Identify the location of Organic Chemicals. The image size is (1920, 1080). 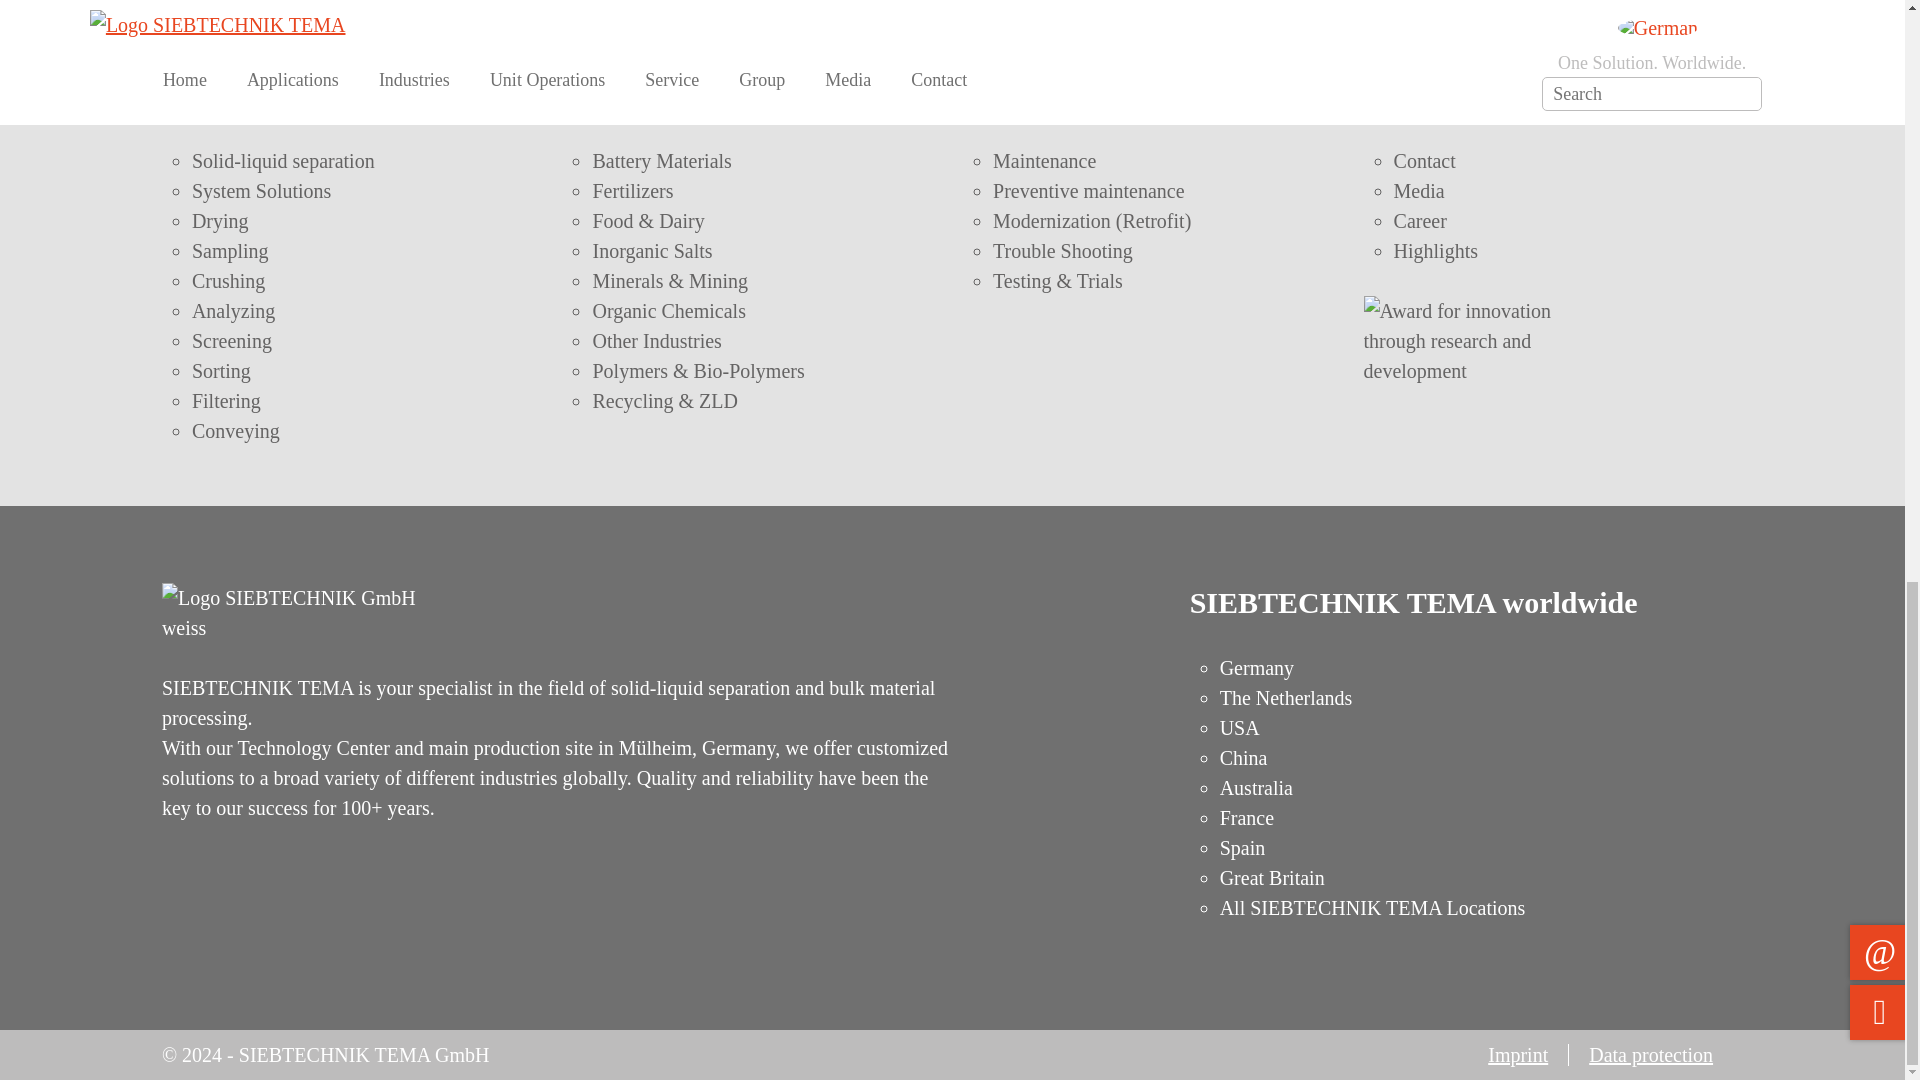
(668, 310).